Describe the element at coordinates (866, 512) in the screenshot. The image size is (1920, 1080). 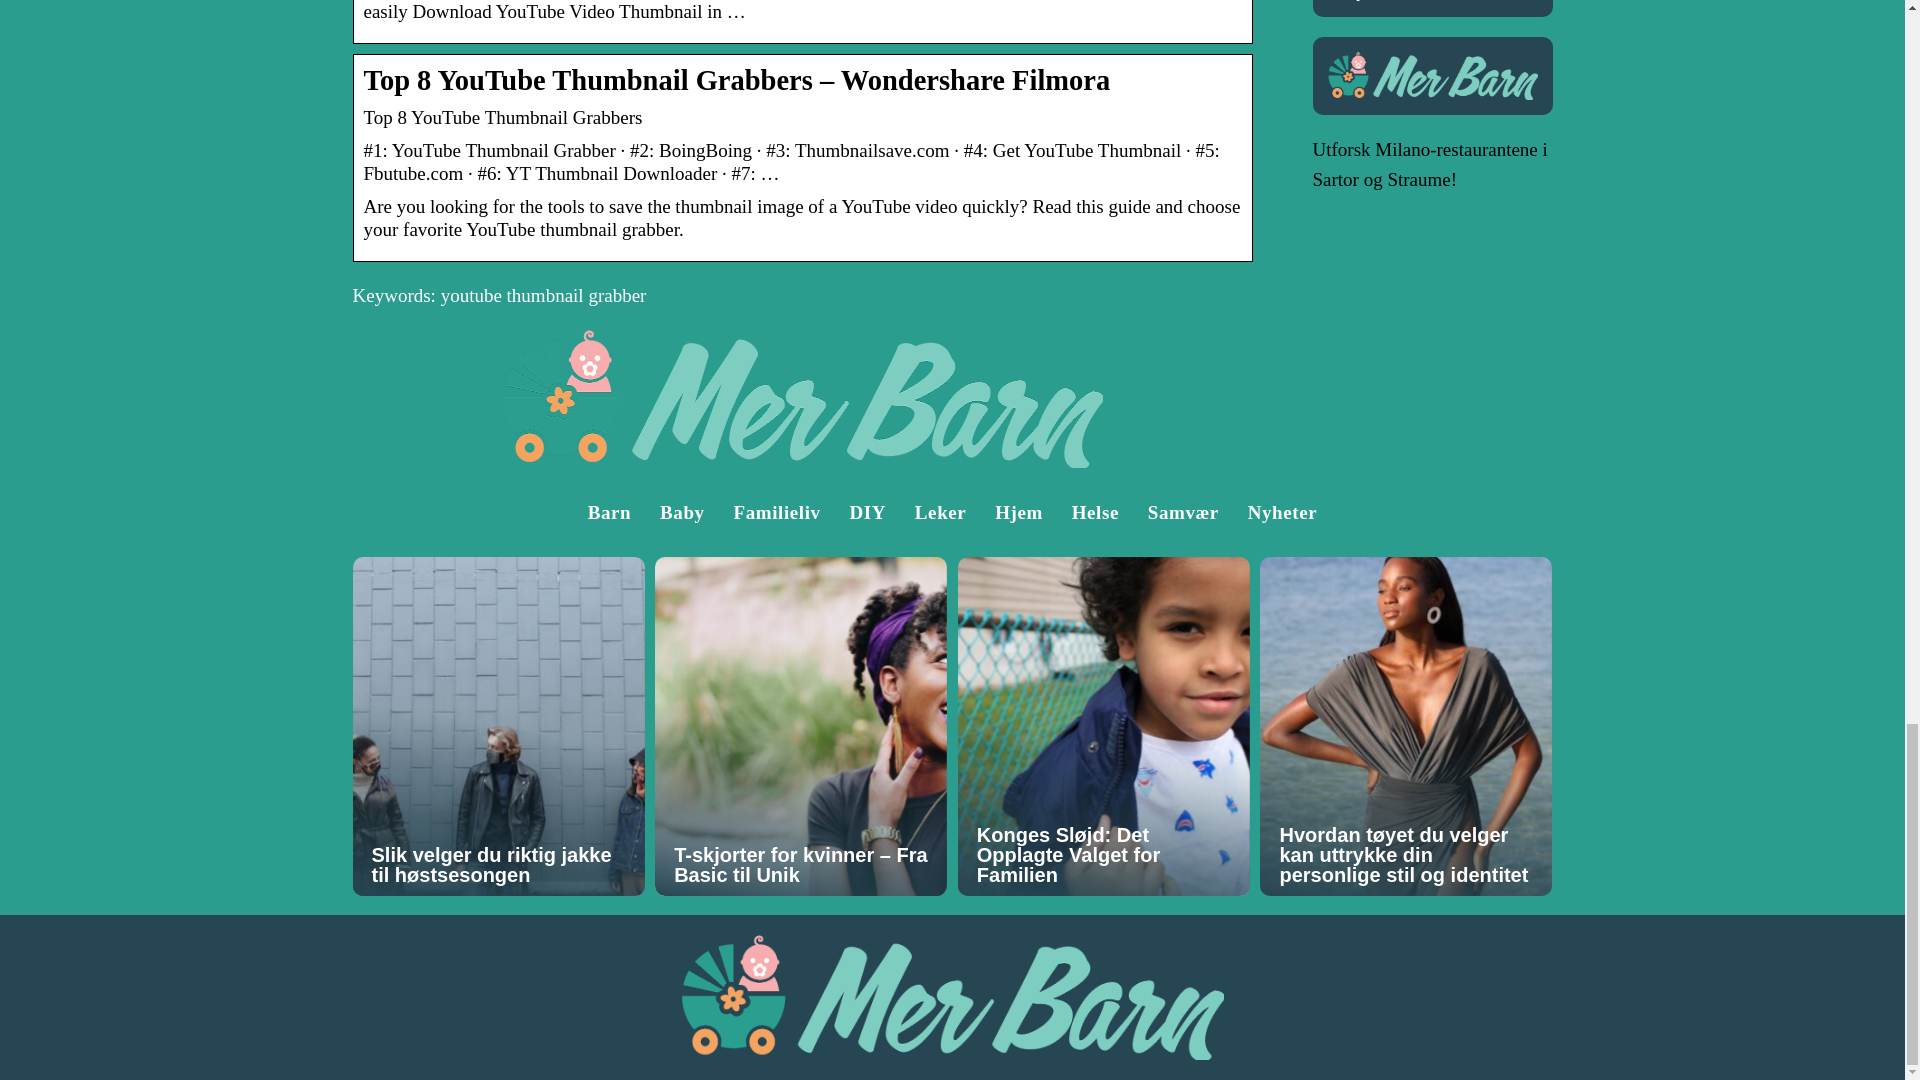
I see `DIY` at that location.